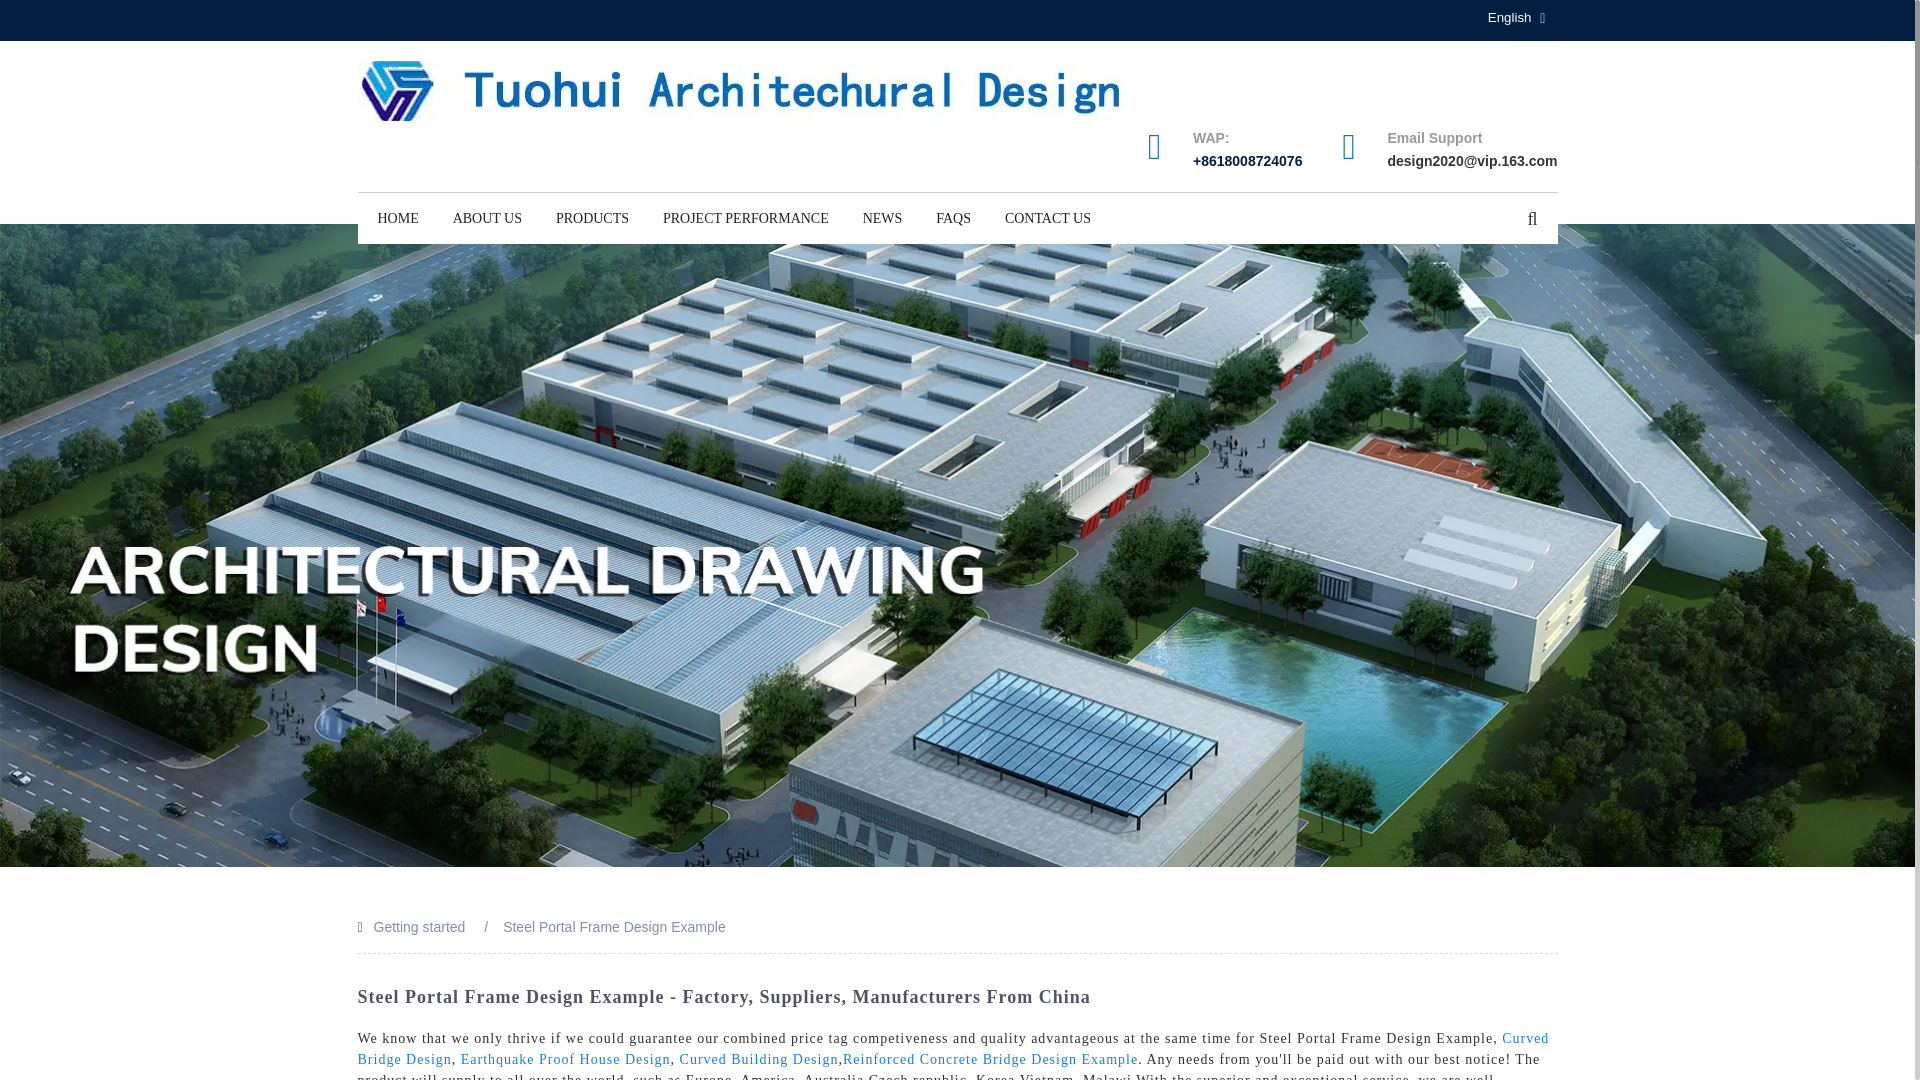 The width and height of the screenshot is (1920, 1080). What do you see at coordinates (1494, 17) in the screenshot?
I see `English` at bounding box center [1494, 17].